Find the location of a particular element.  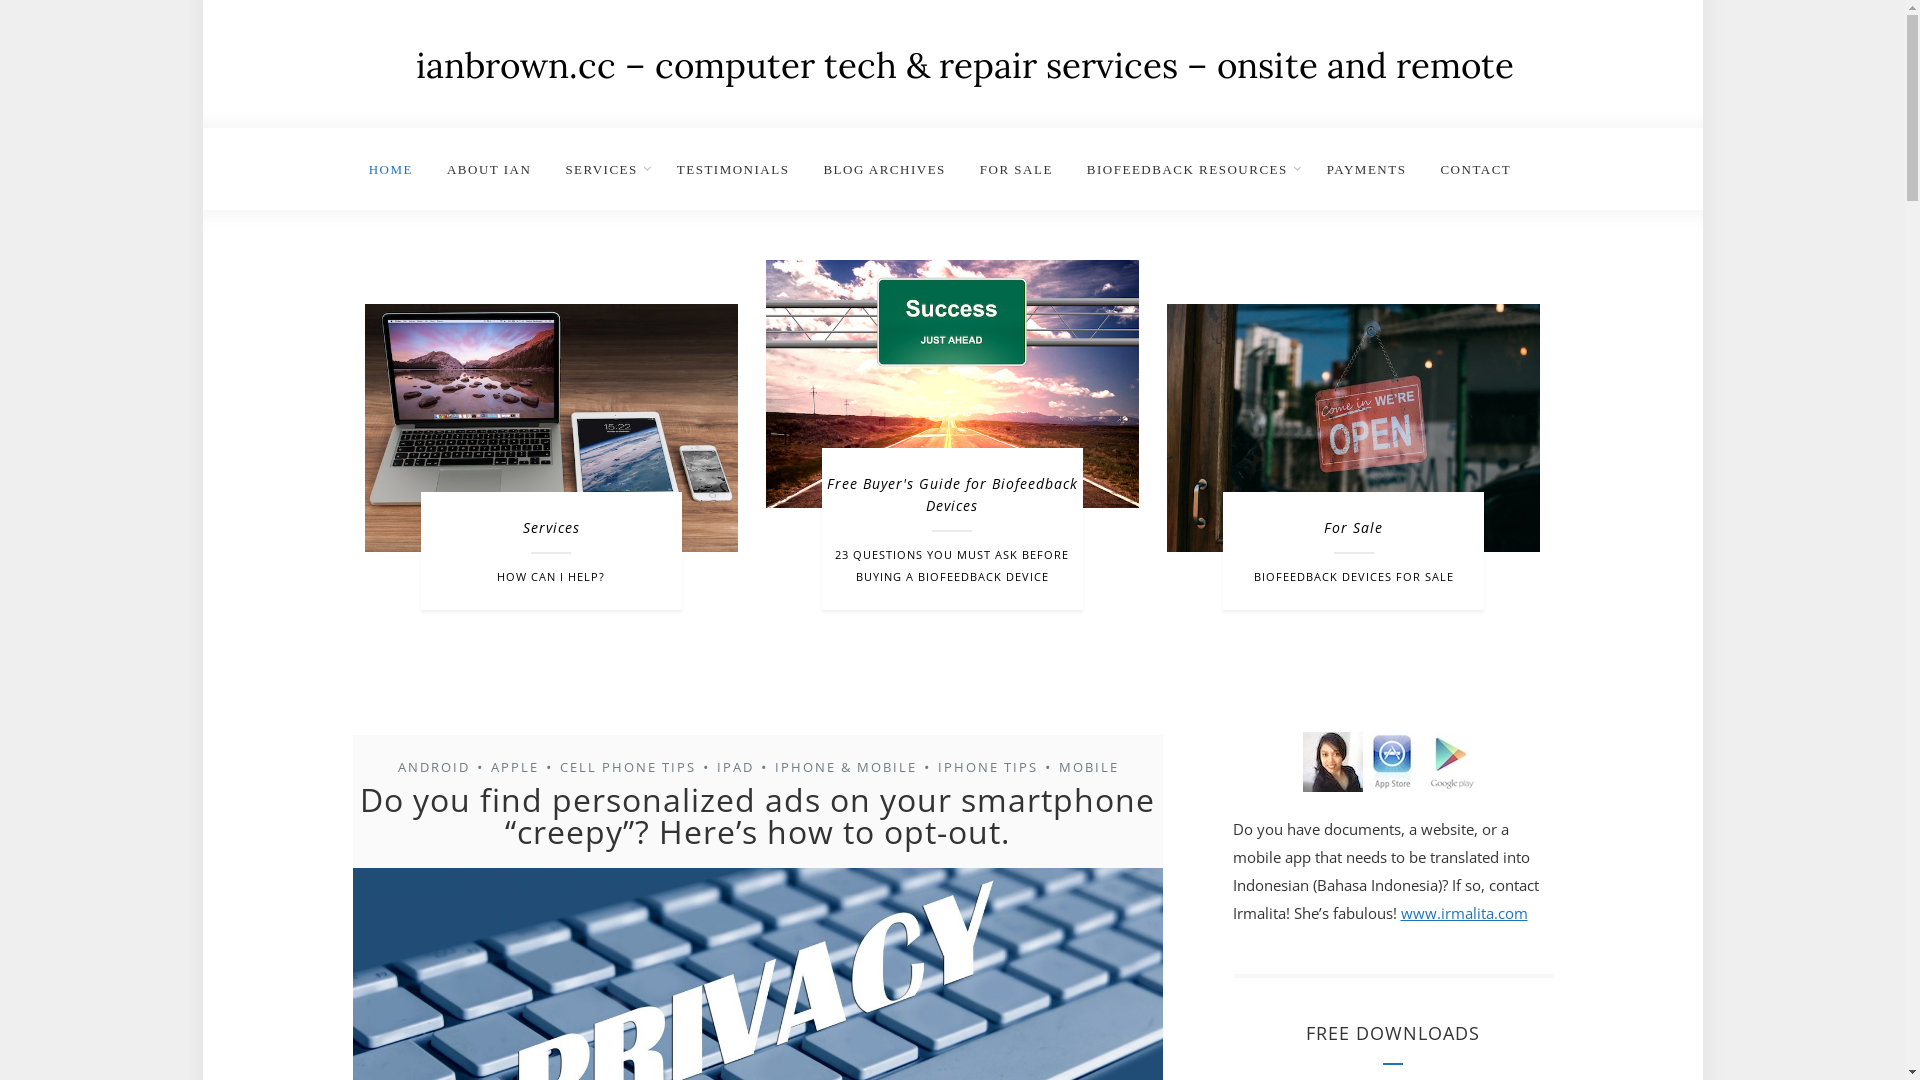

FOR SALE is located at coordinates (1016, 164).